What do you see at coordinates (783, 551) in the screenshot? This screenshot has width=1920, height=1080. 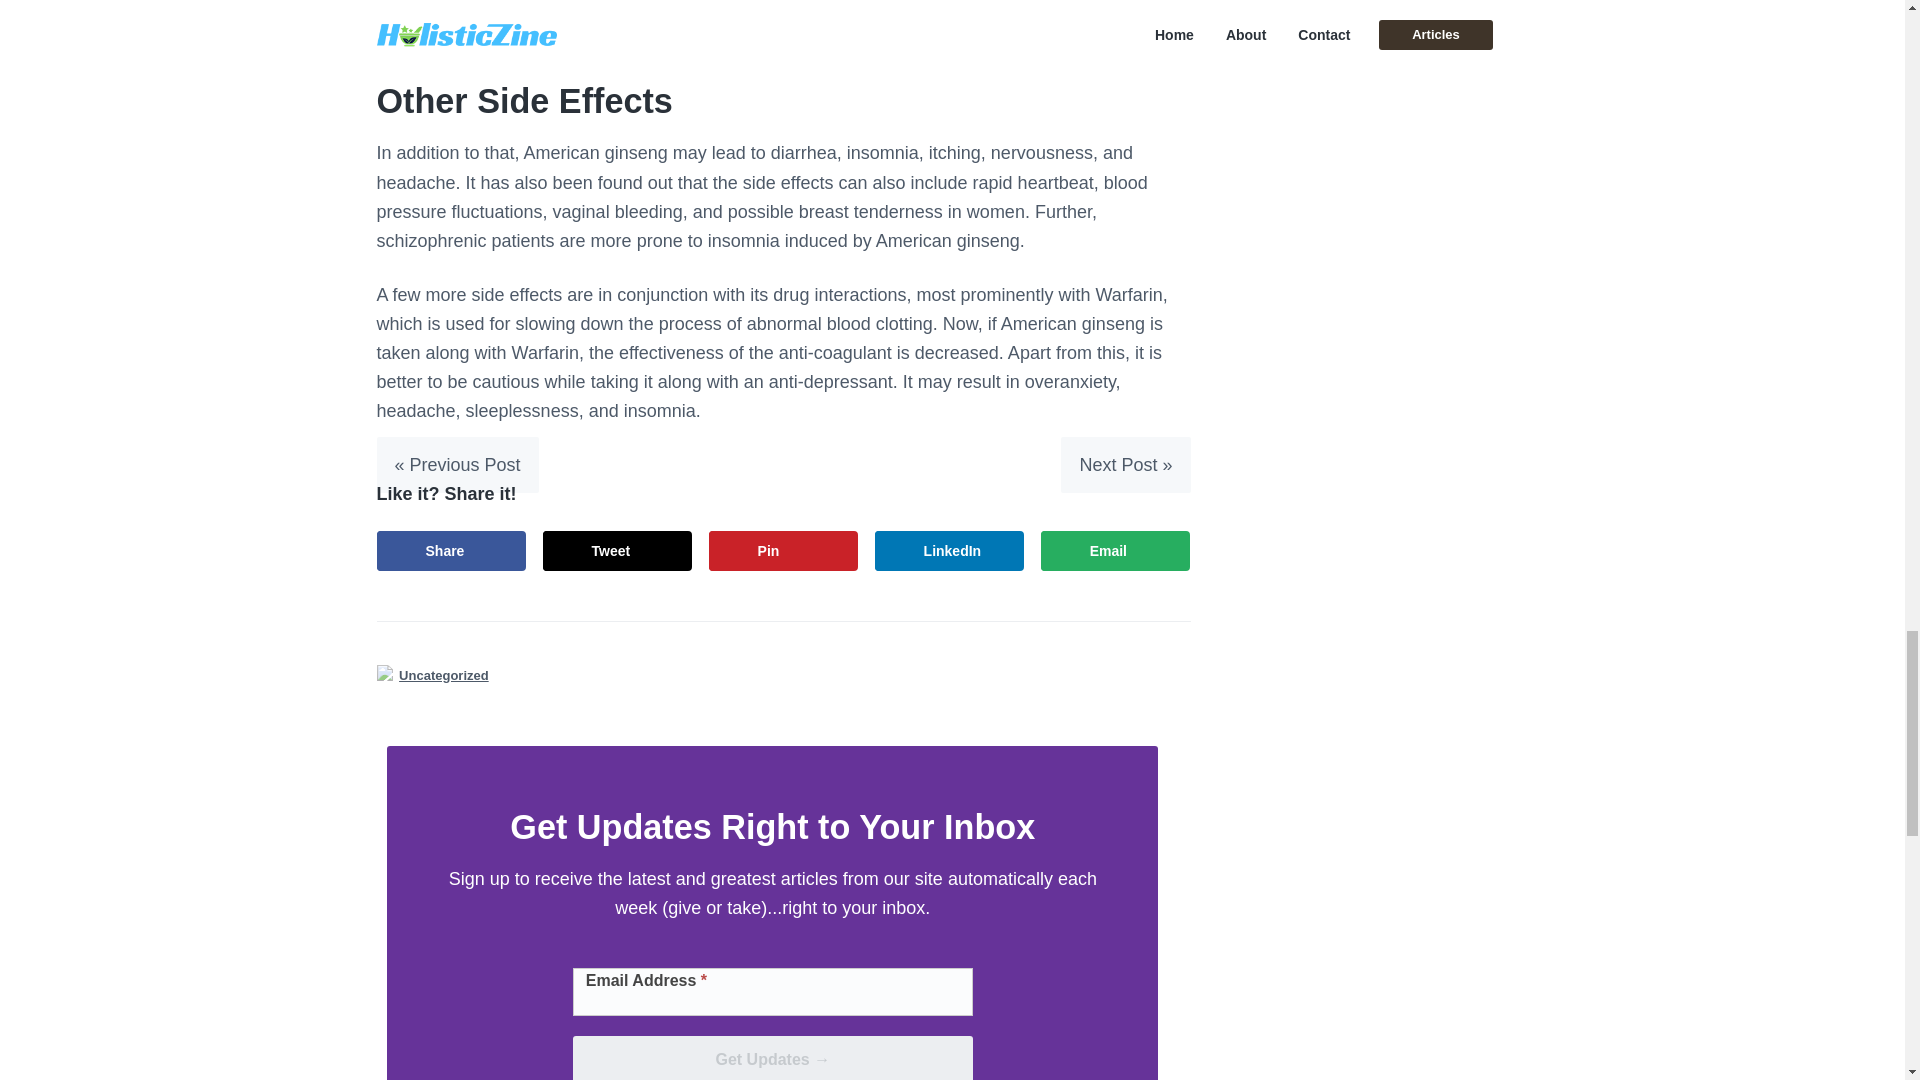 I see `Save to Pinterest` at bounding box center [783, 551].